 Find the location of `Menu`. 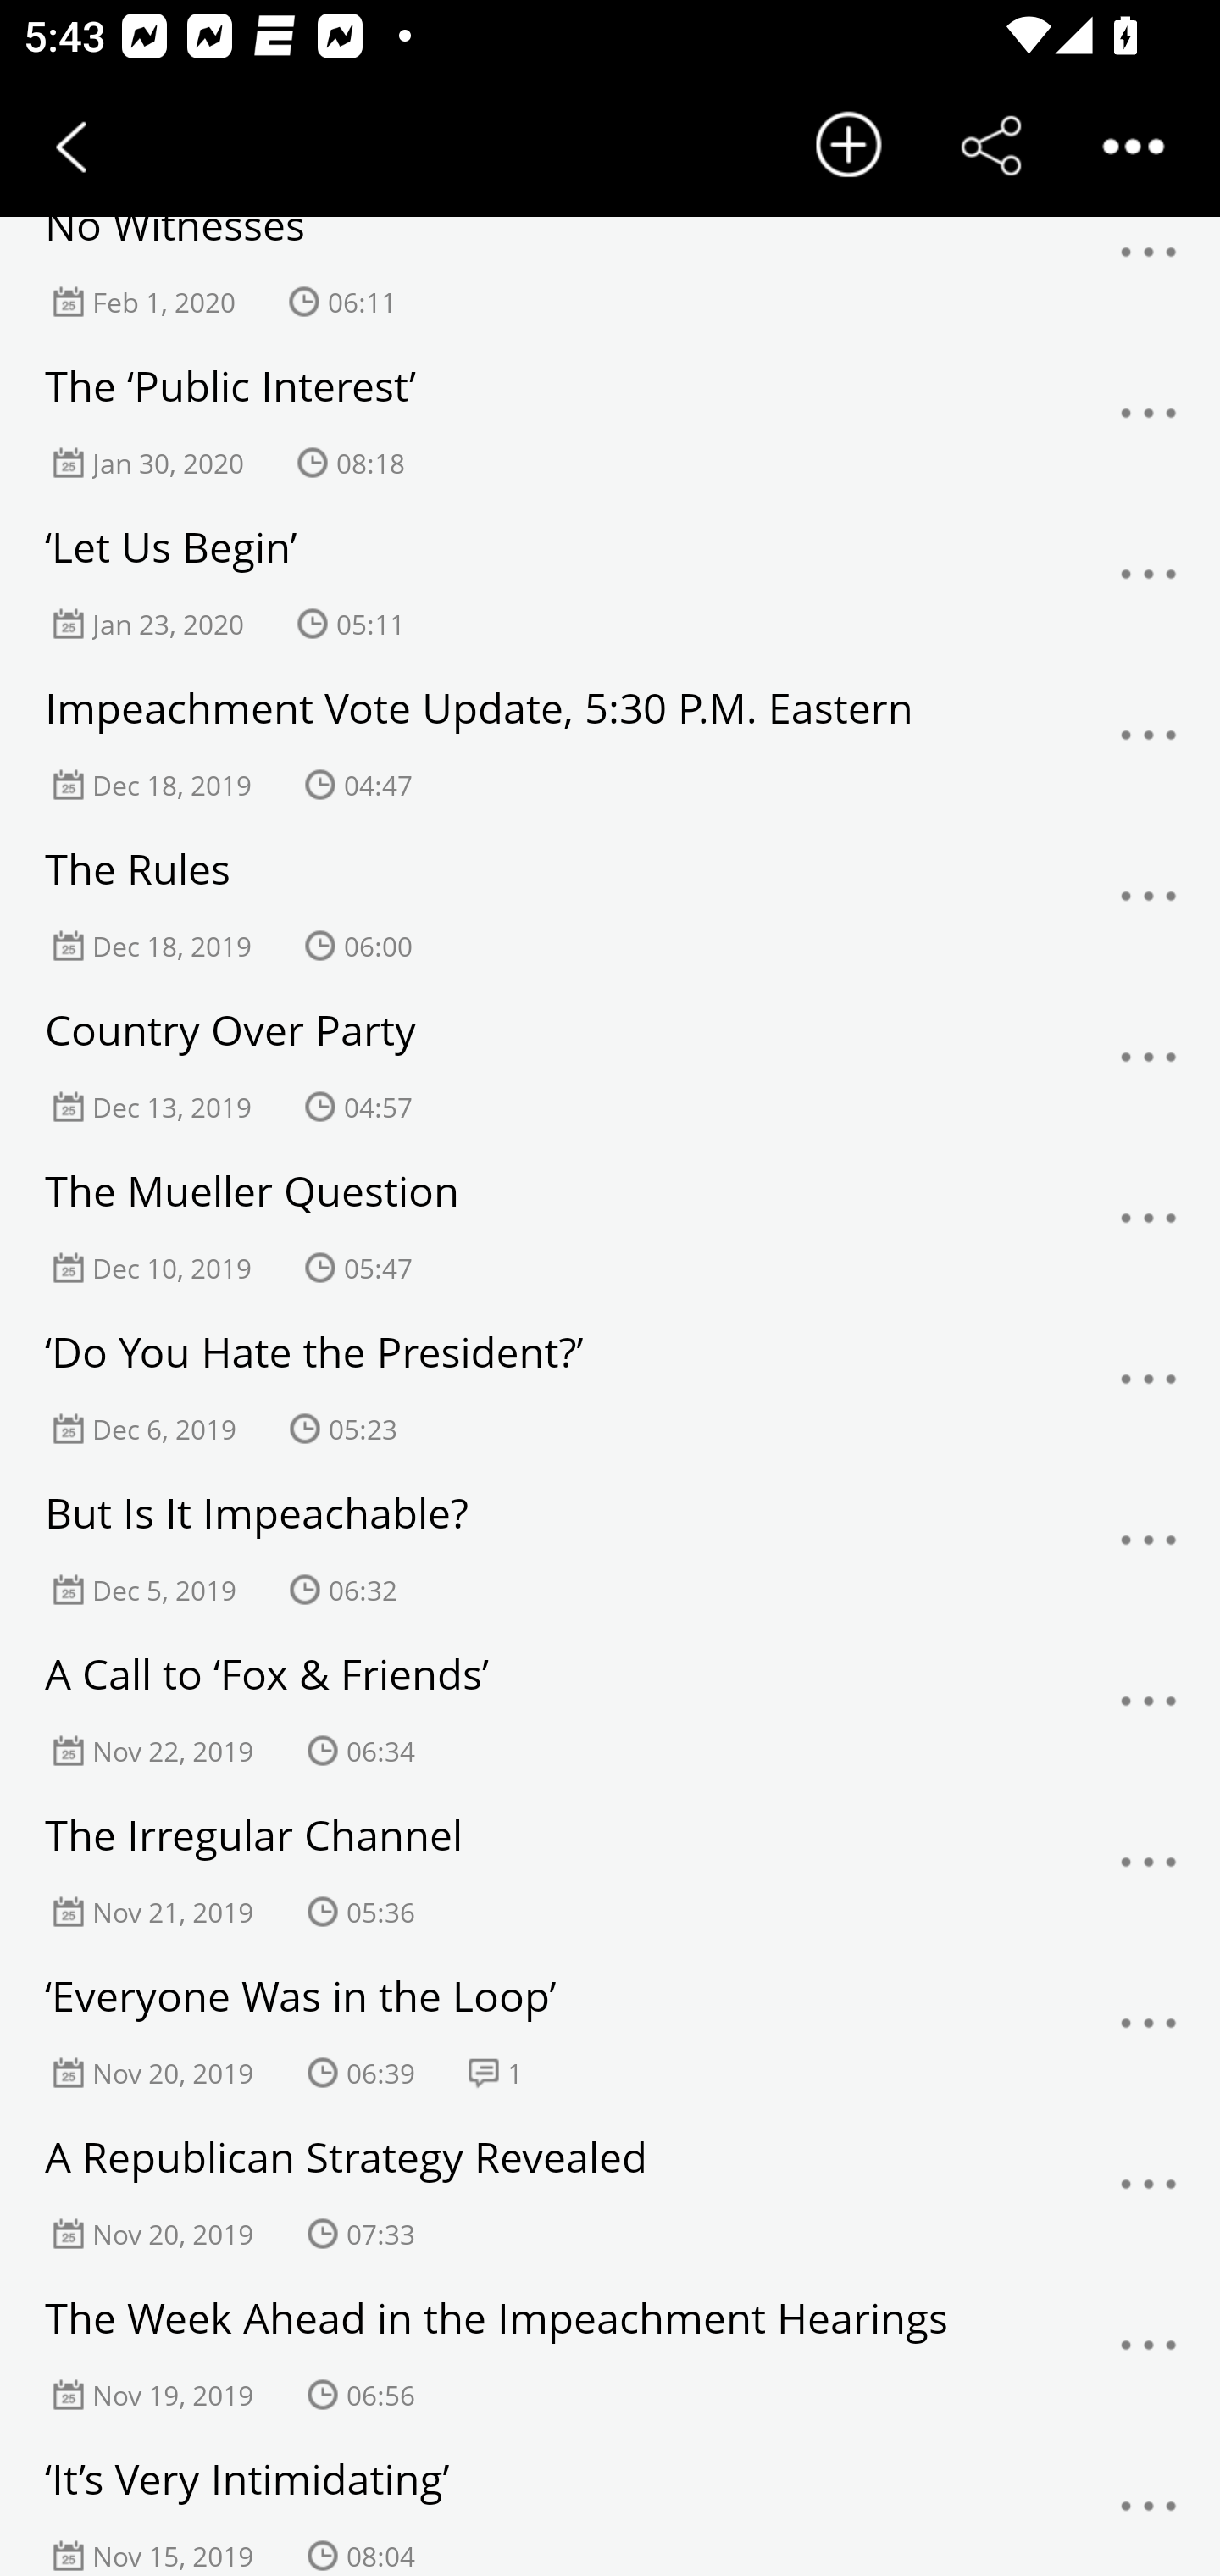

Menu is located at coordinates (1149, 2510).